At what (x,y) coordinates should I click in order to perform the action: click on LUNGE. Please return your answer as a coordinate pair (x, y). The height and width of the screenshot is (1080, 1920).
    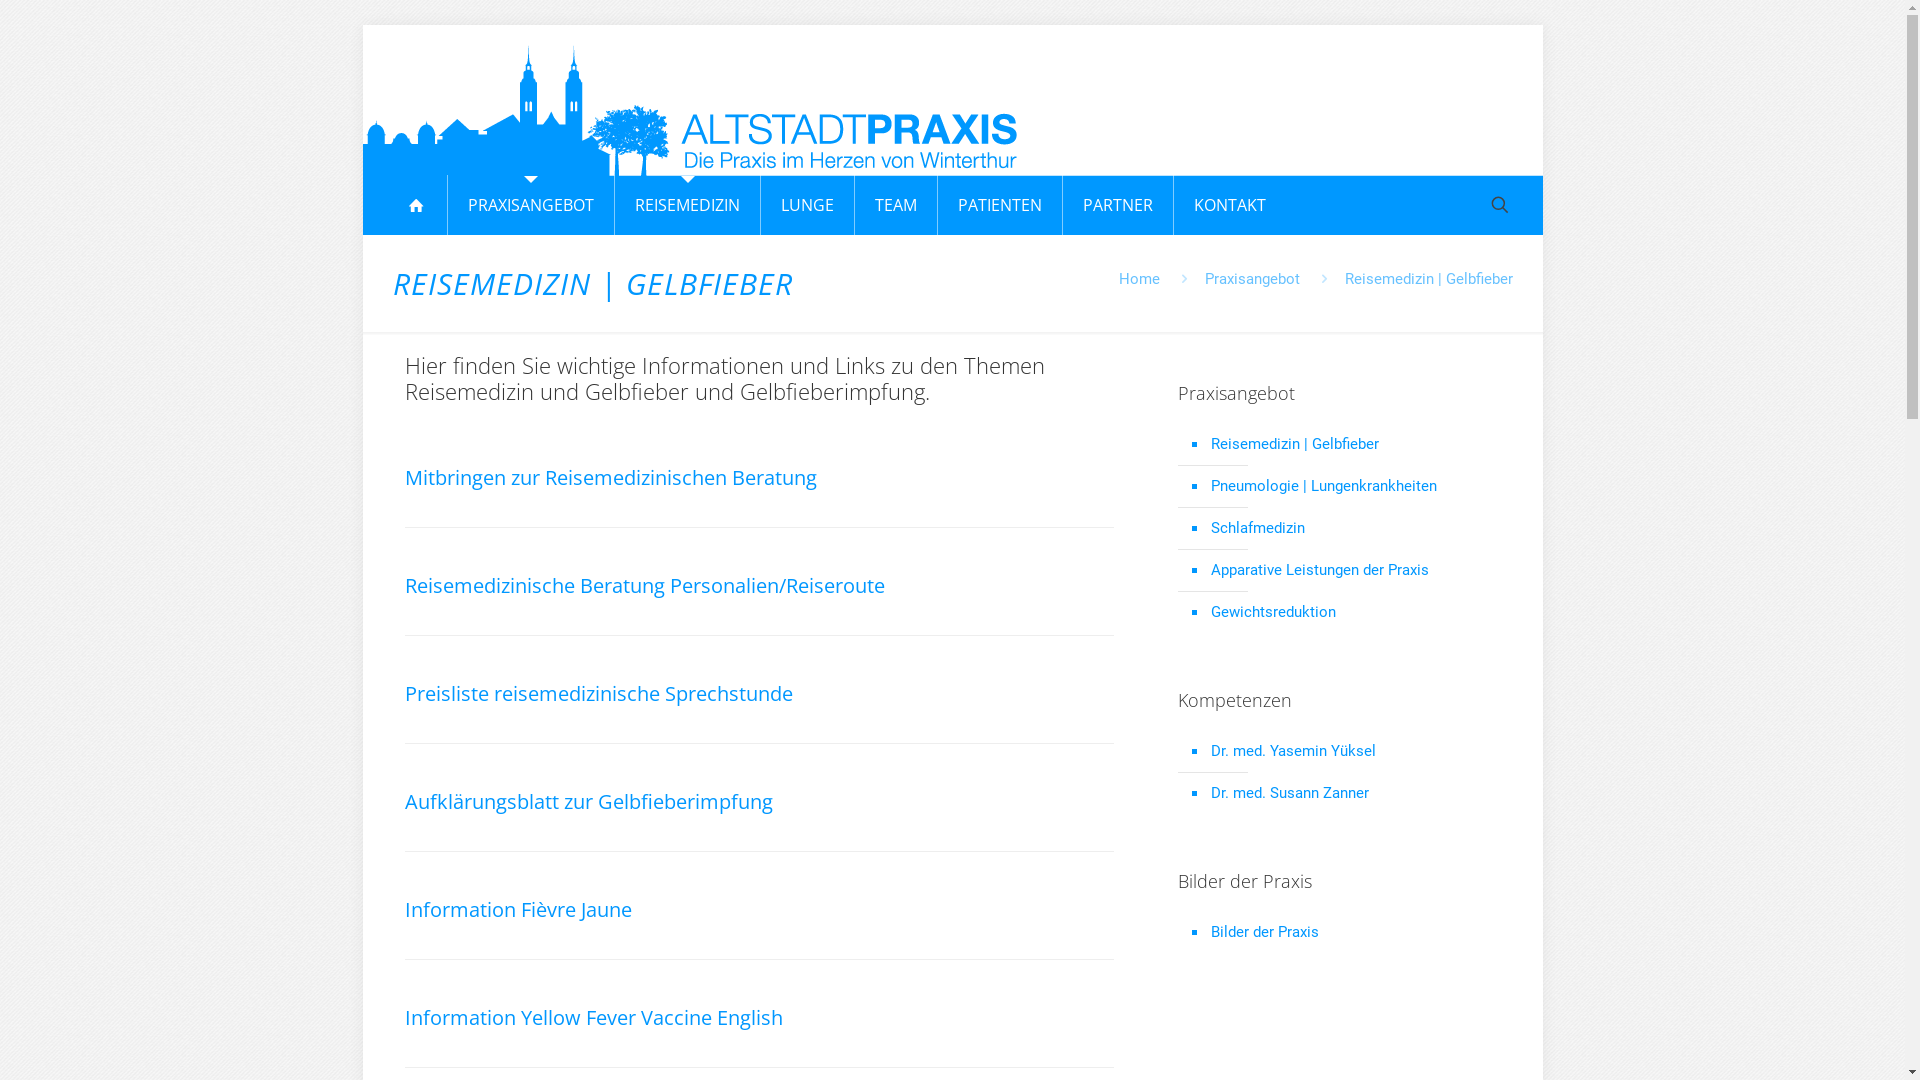
    Looking at the image, I should click on (808, 205).